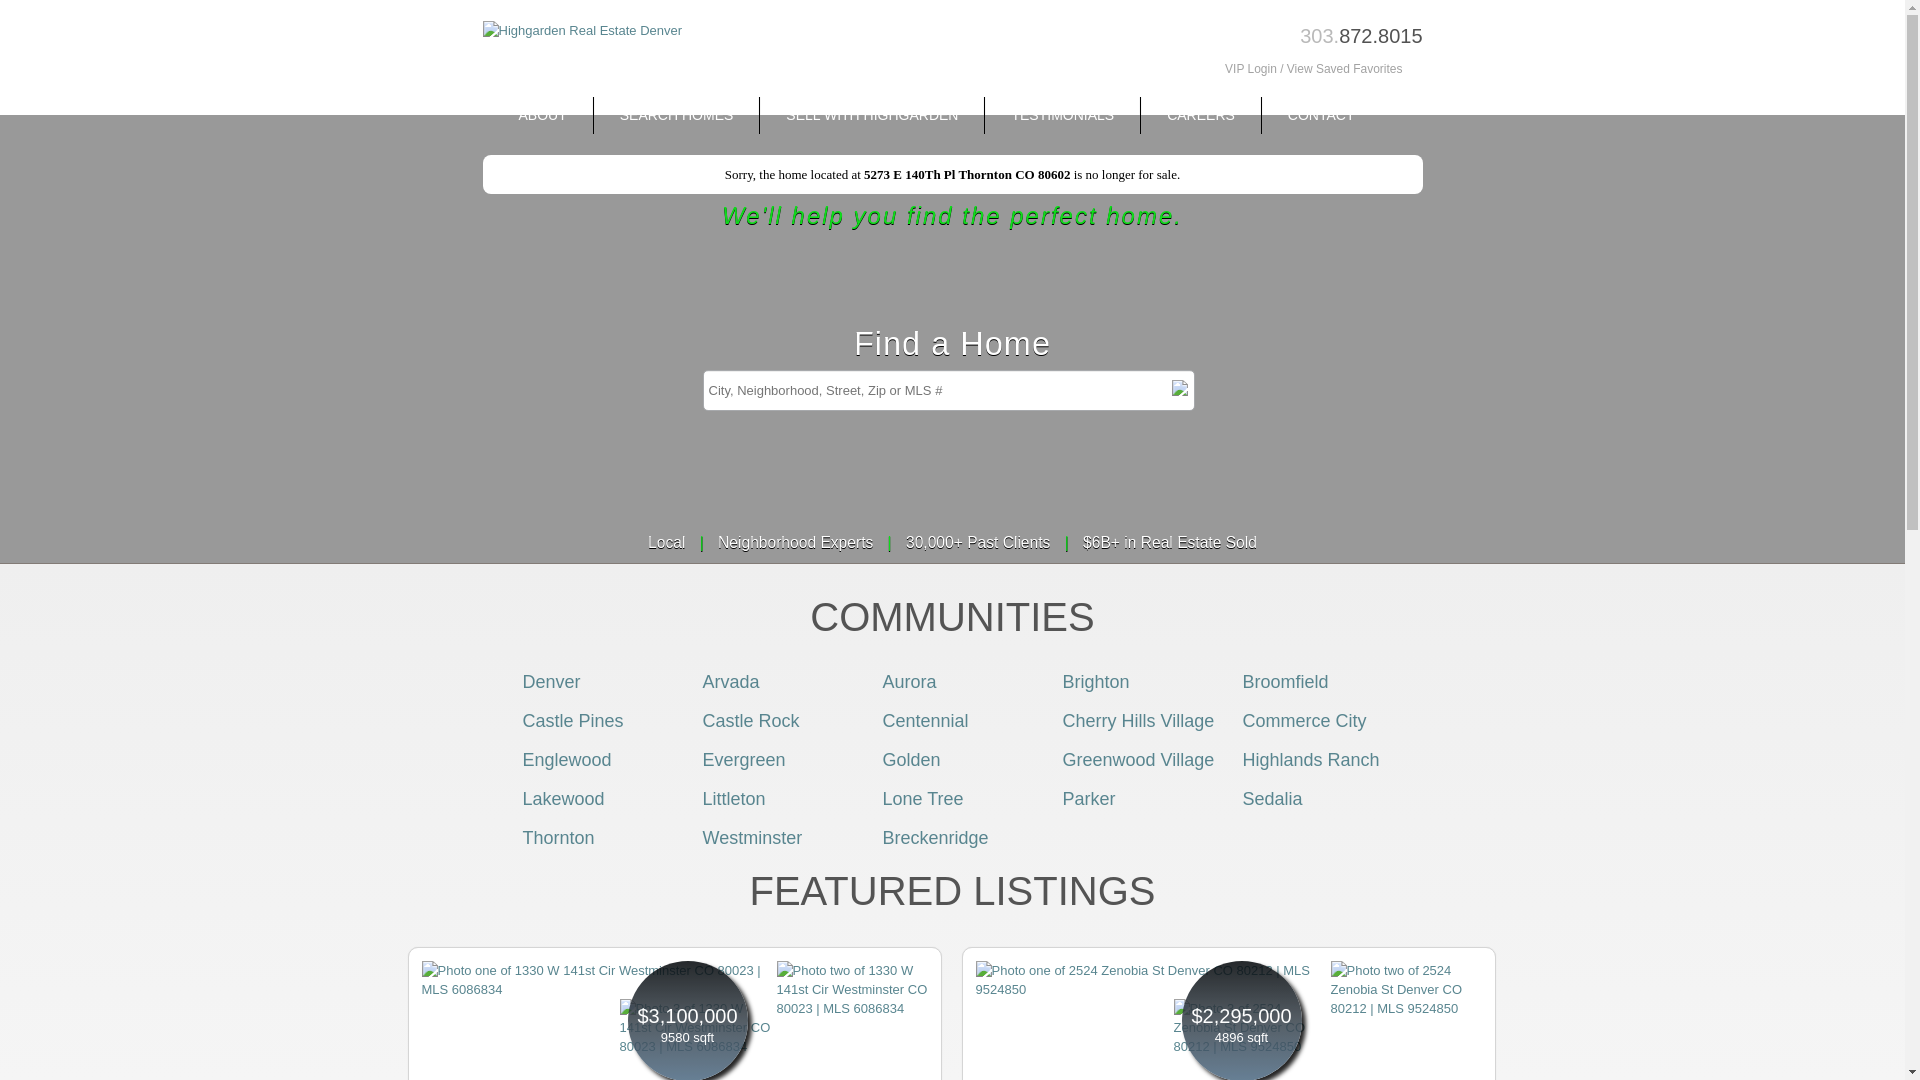 This screenshot has width=1920, height=1080. What do you see at coordinates (566, 760) in the screenshot?
I see `View Englewood, CO homes for sale.` at bounding box center [566, 760].